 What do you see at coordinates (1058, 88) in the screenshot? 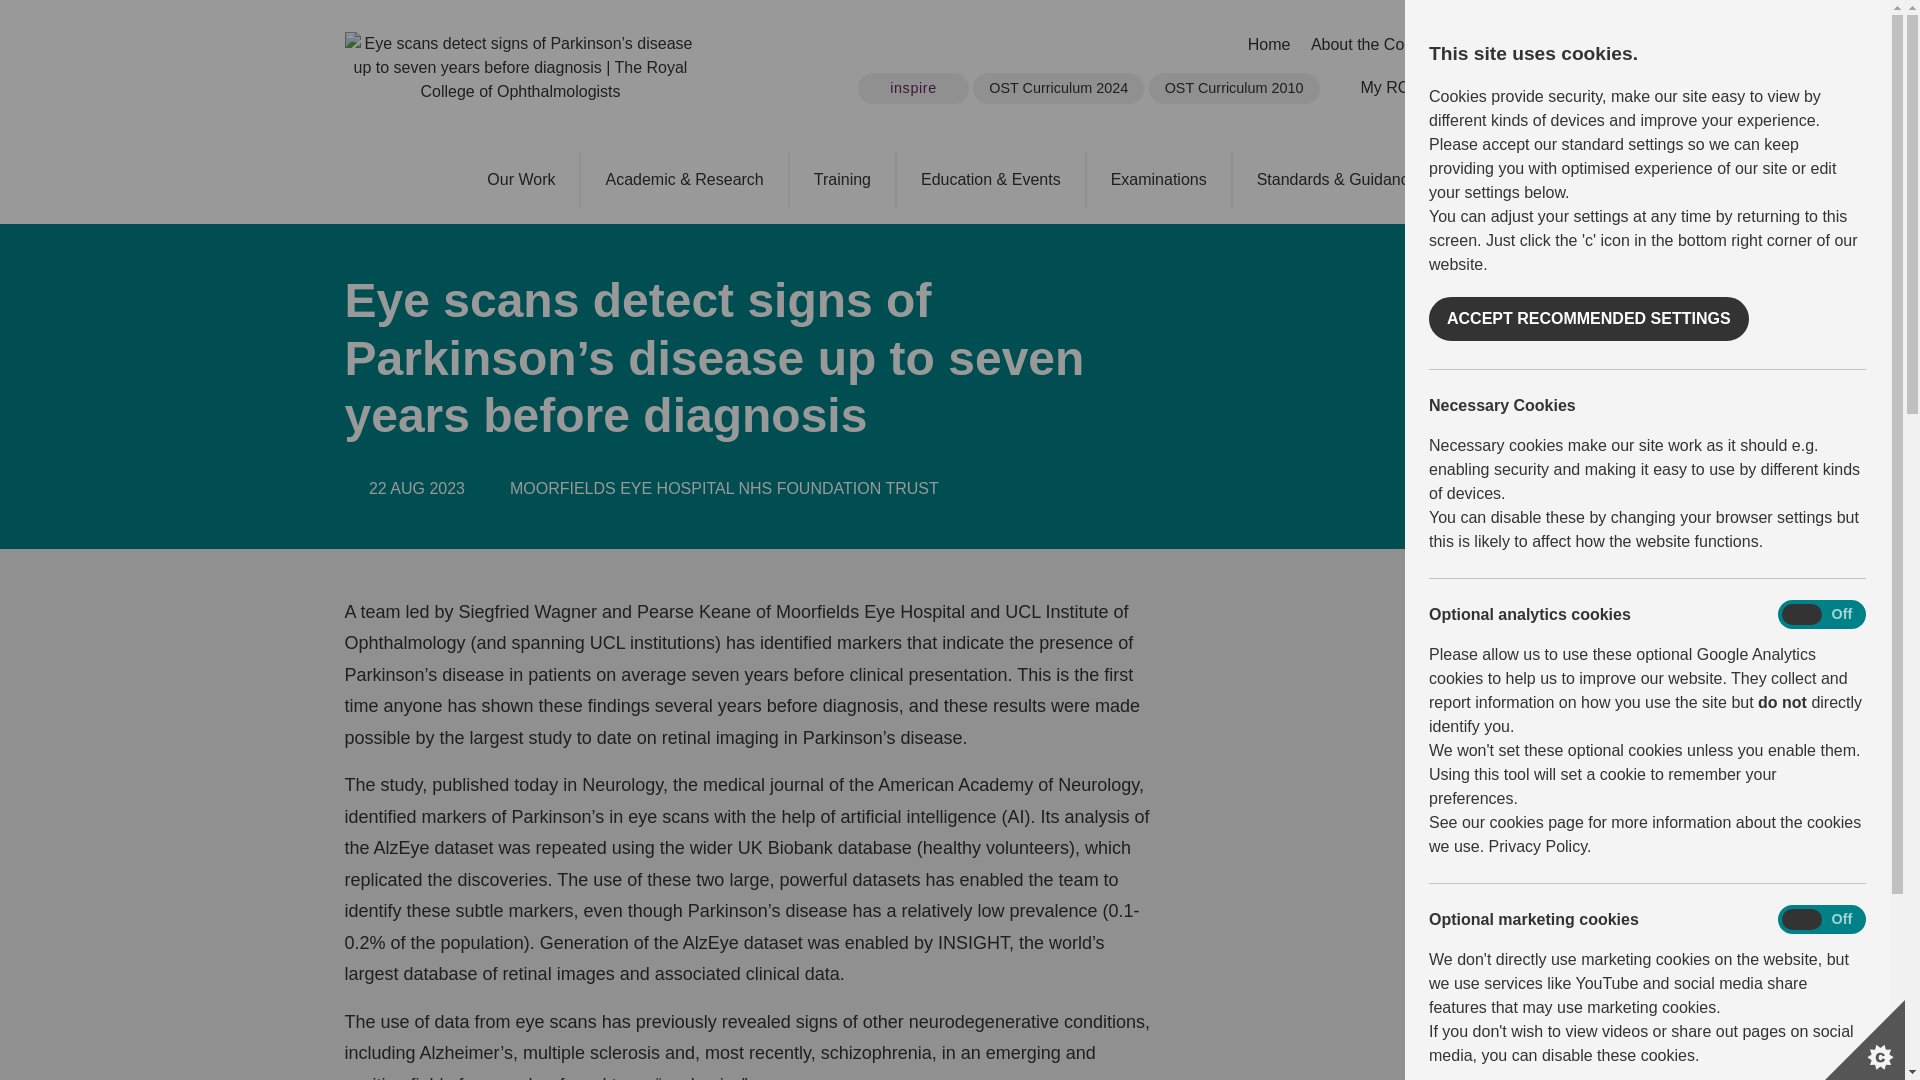
I see `OST Curriculum 2024` at bounding box center [1058, 88].